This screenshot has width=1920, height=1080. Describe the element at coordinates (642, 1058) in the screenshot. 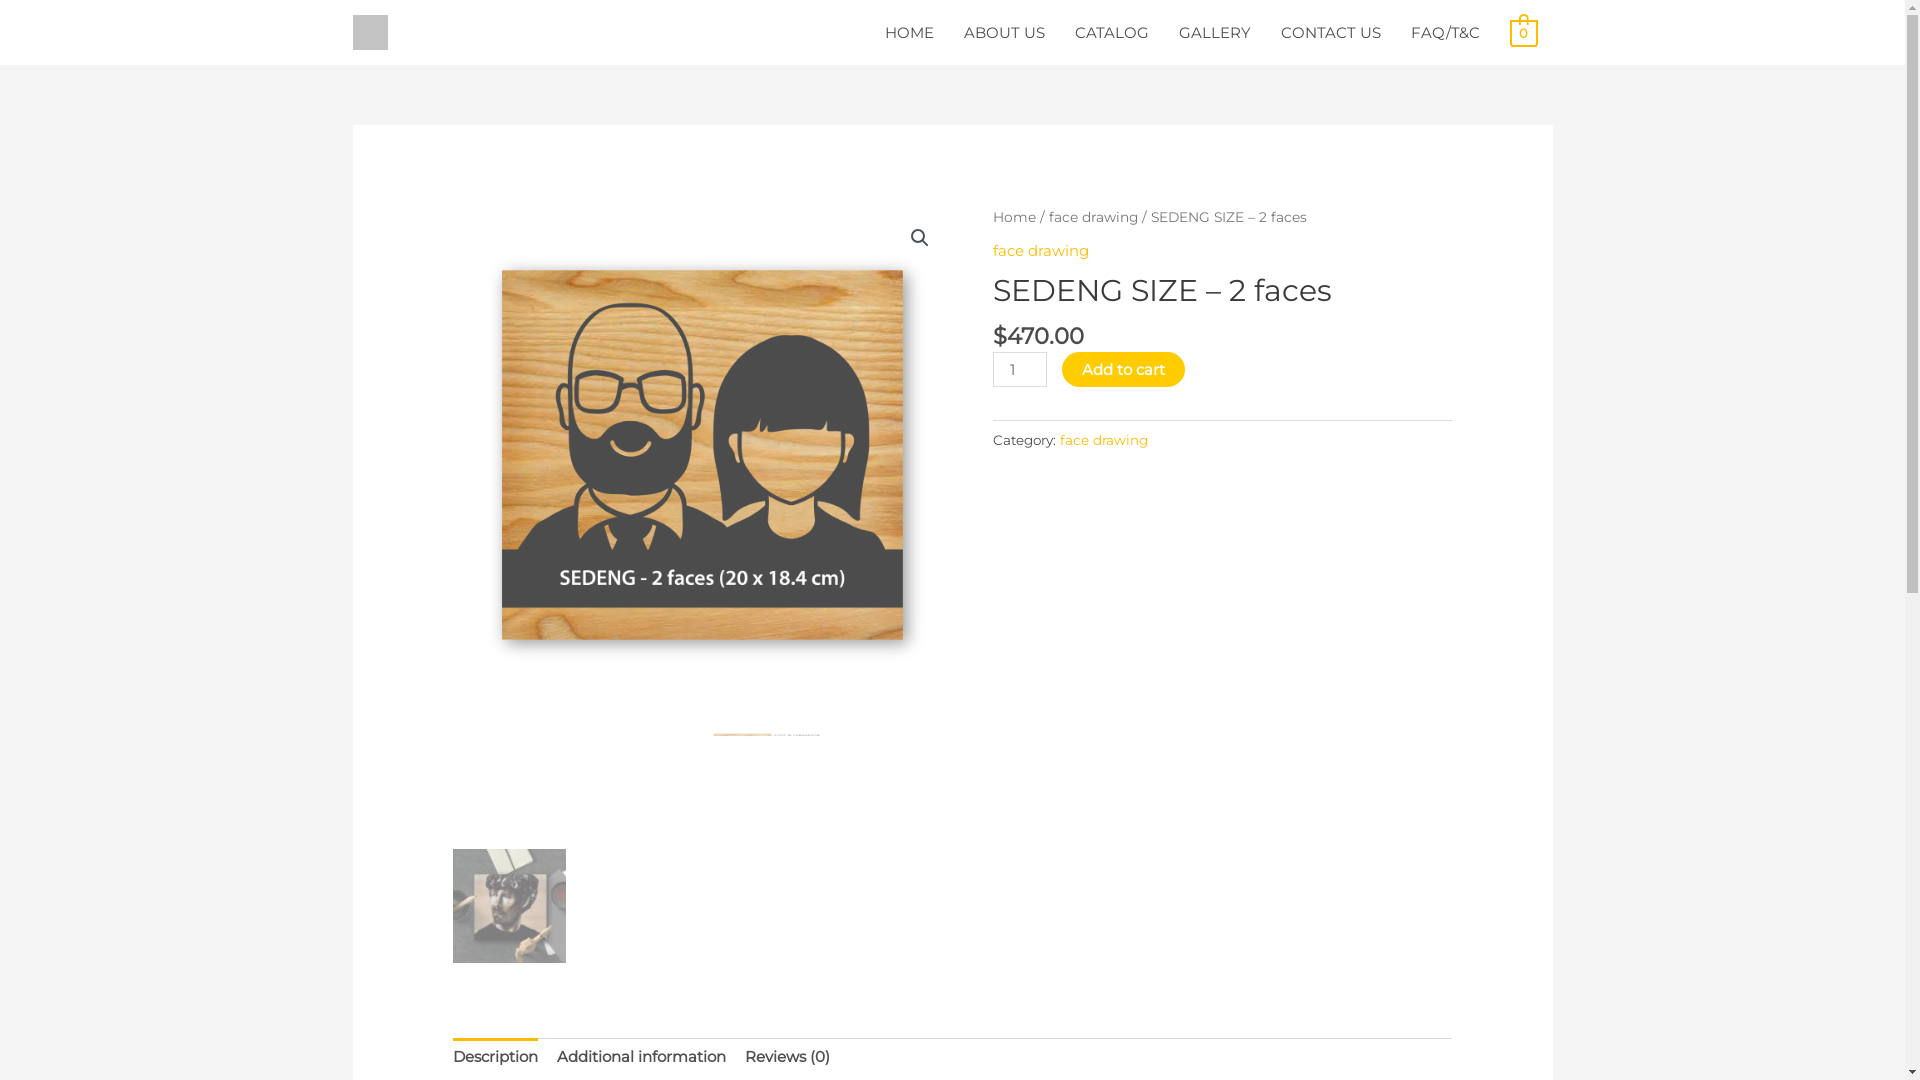

I see `Additional information` at that location.